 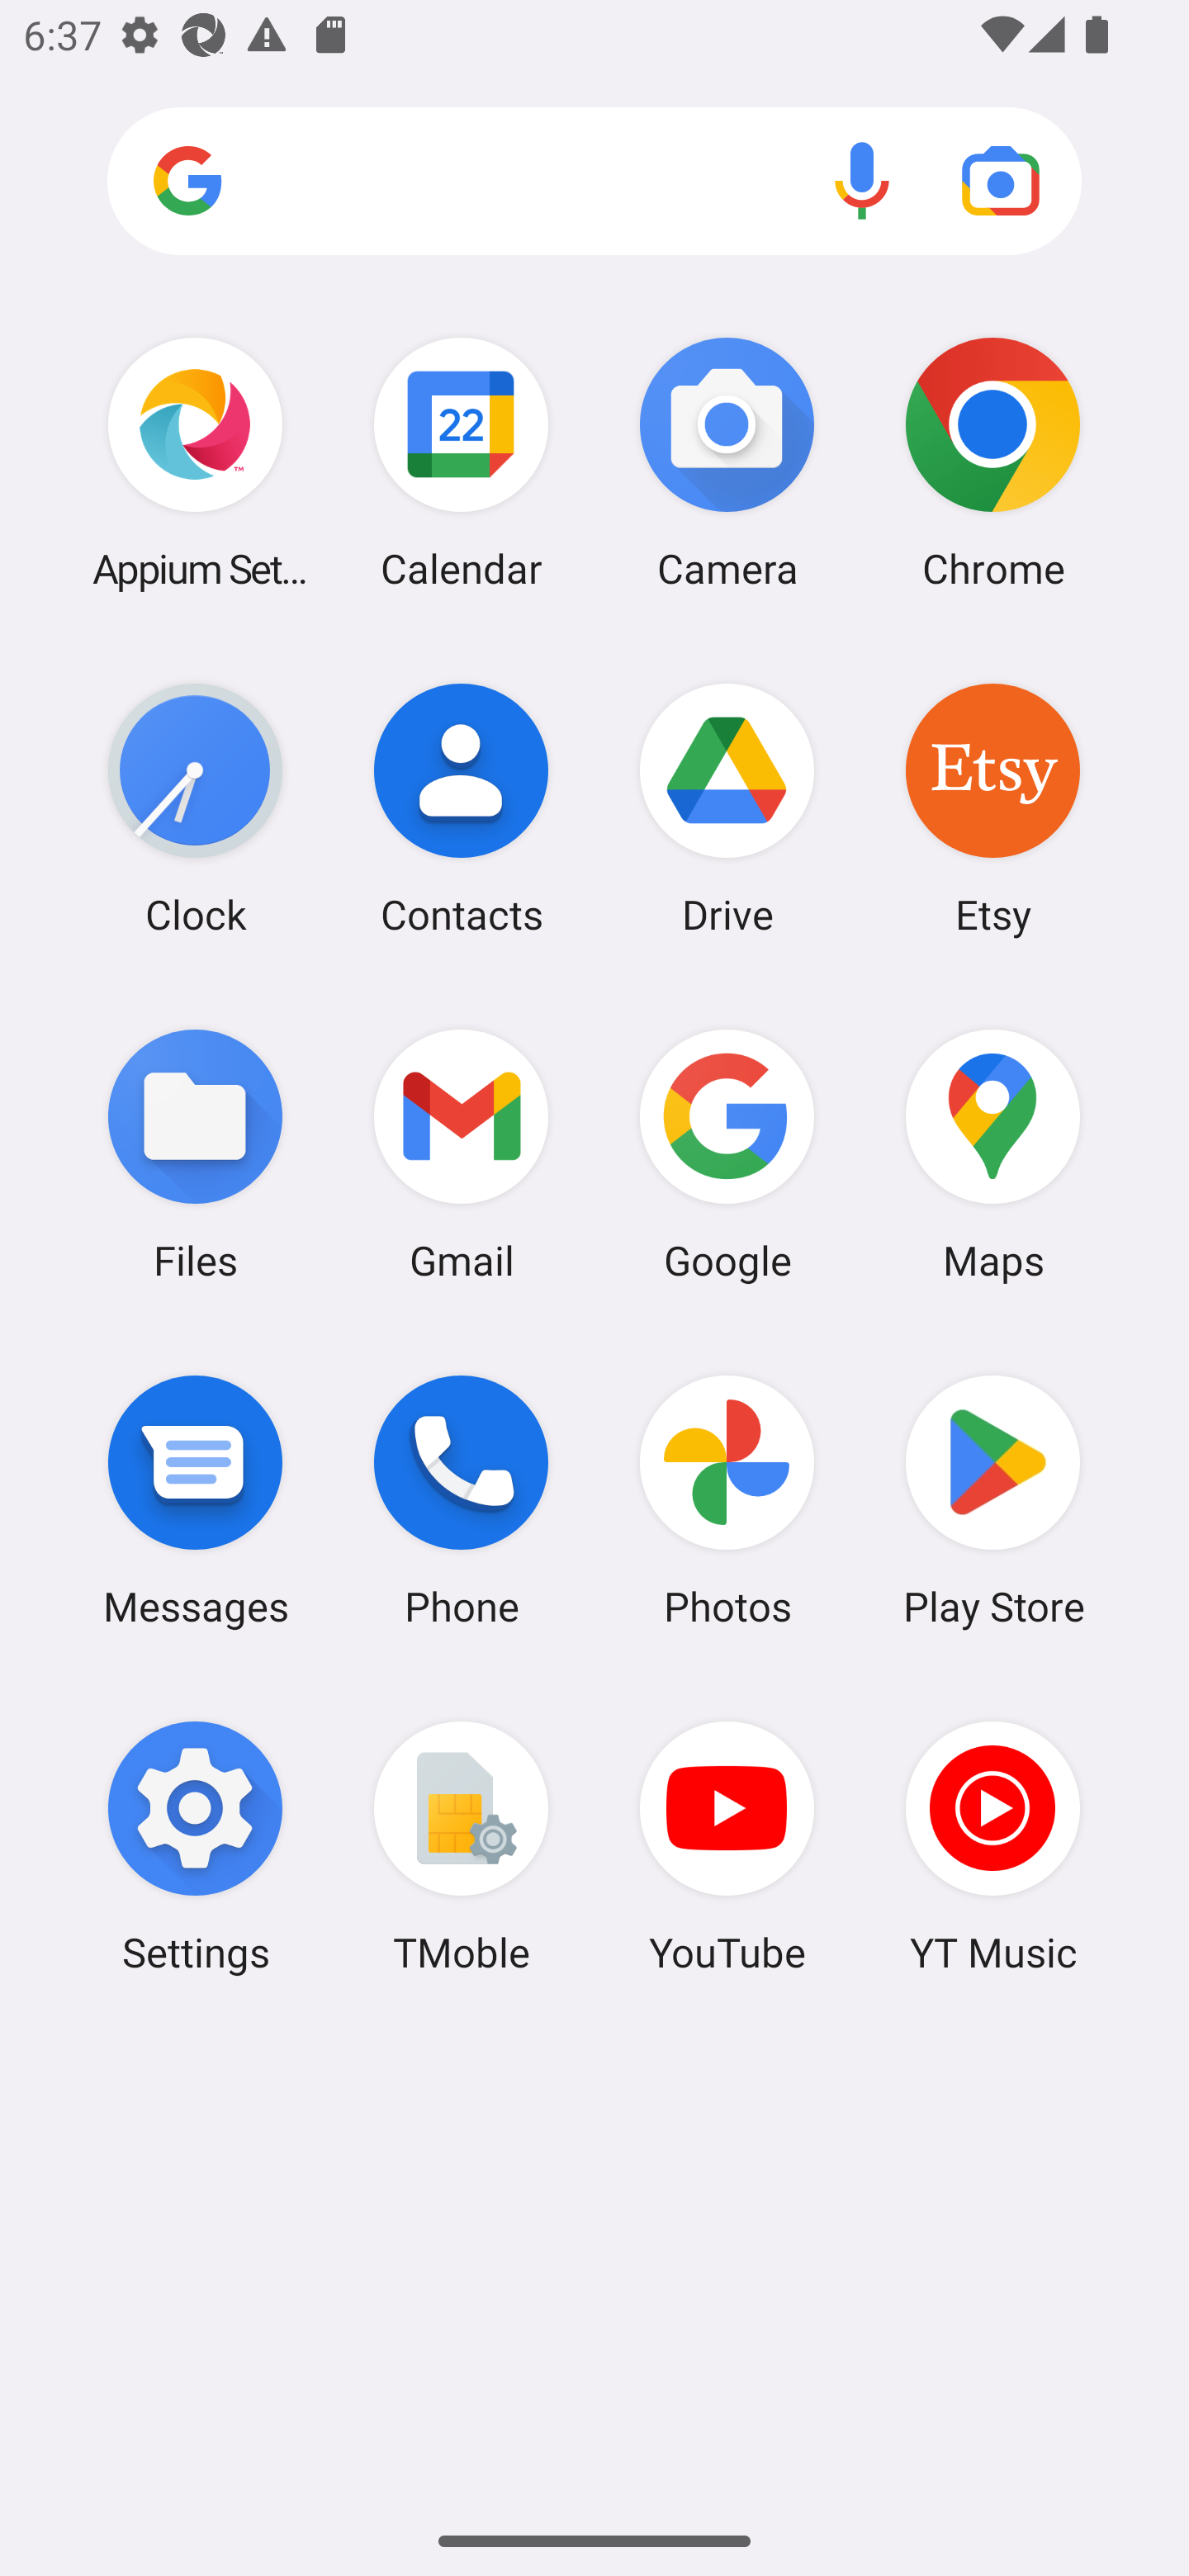 What do you see at coordinates (992, 1500) in the screenshot?
I see `Play Store` at bounding box center [992, 1500].